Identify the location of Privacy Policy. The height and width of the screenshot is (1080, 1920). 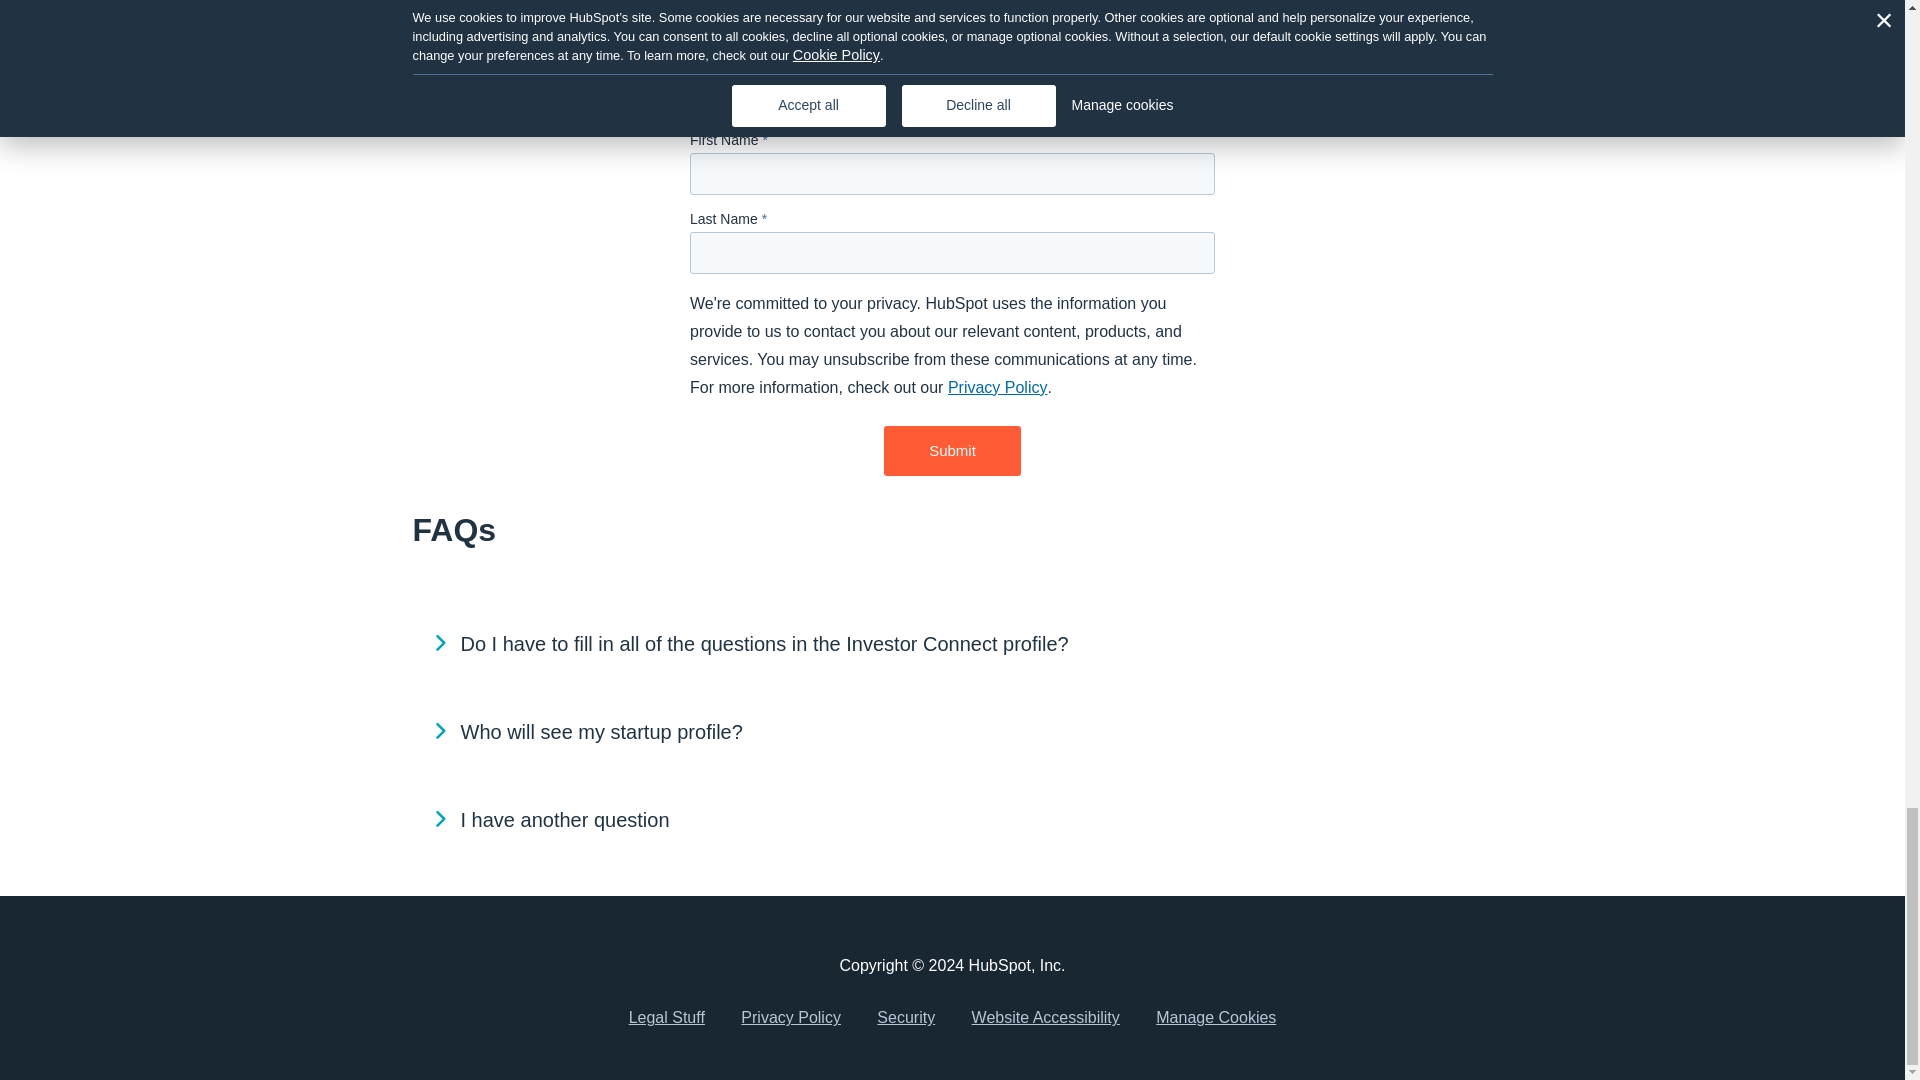
(998, 388).